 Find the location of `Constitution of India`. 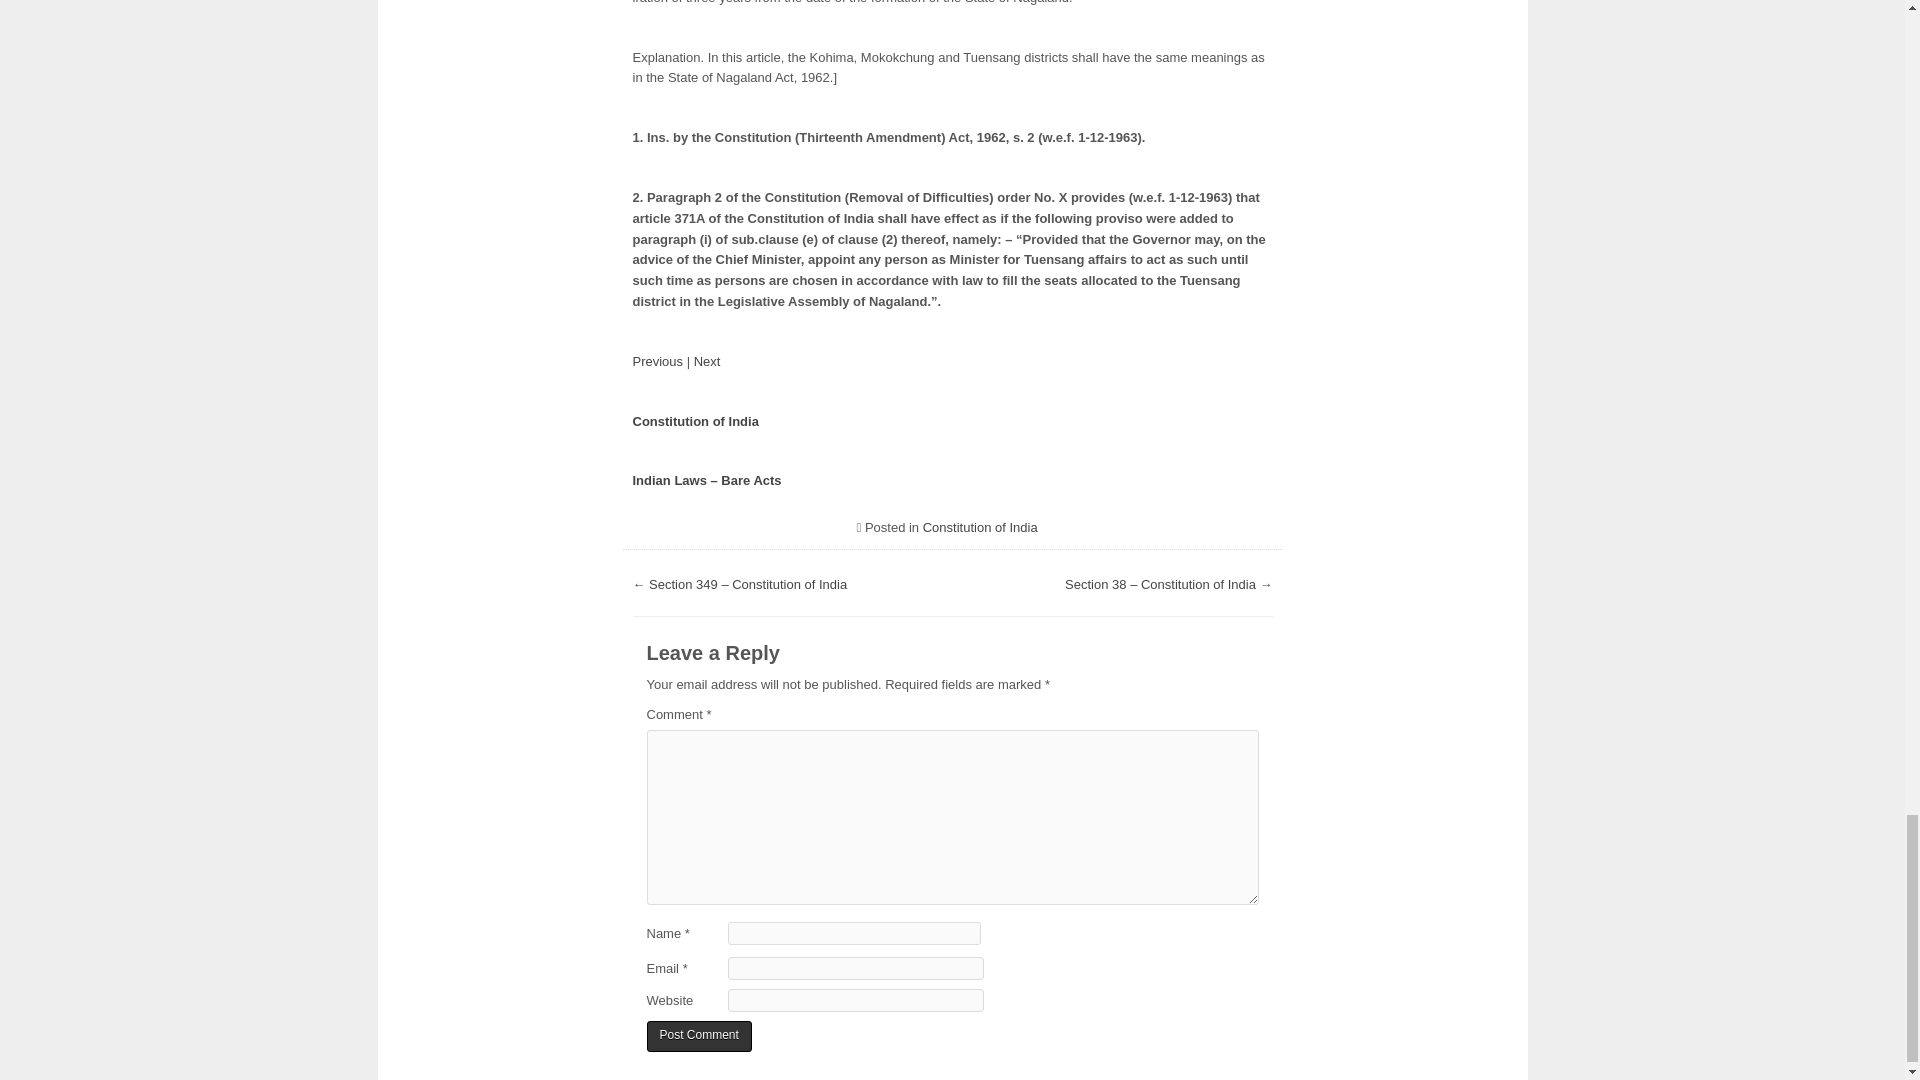

Constitution of India is located at coordinates (694, 420).